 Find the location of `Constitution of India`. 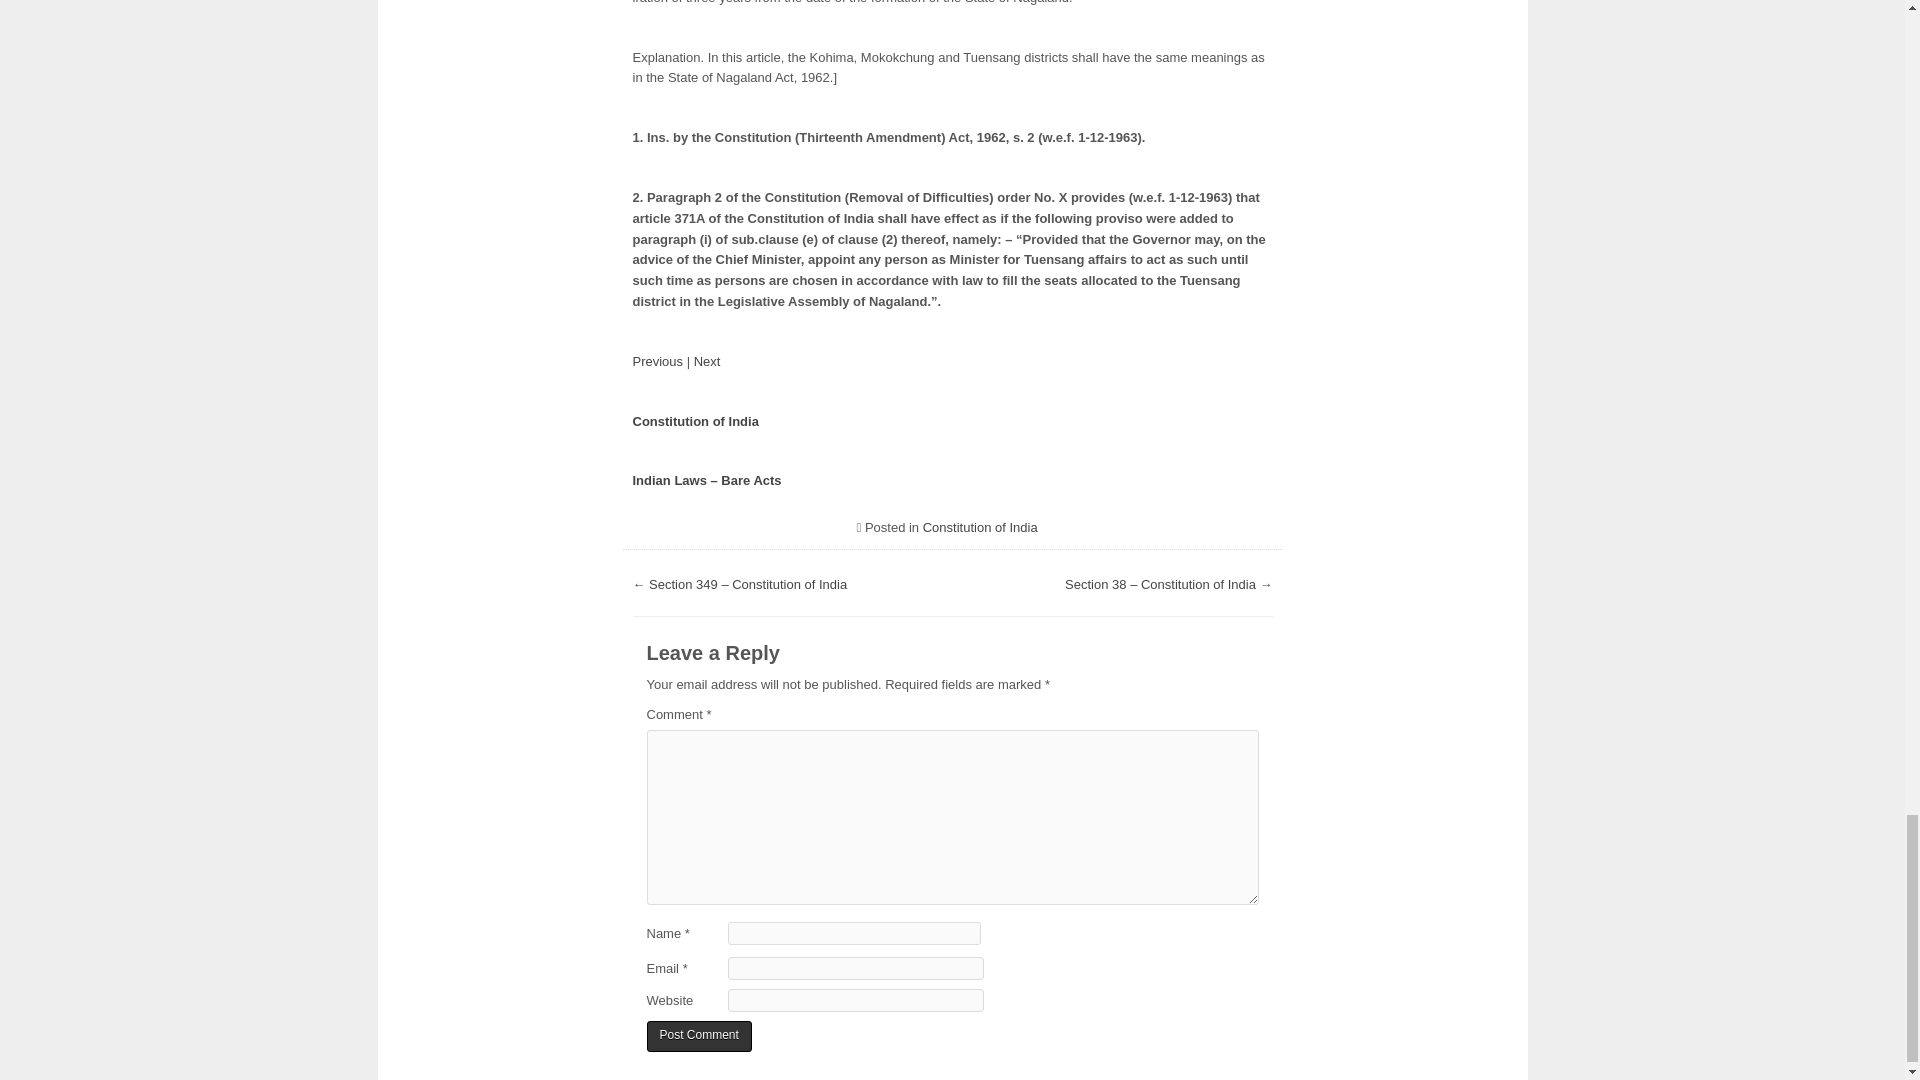

Constitution of India is located at coordinates (694, 420).